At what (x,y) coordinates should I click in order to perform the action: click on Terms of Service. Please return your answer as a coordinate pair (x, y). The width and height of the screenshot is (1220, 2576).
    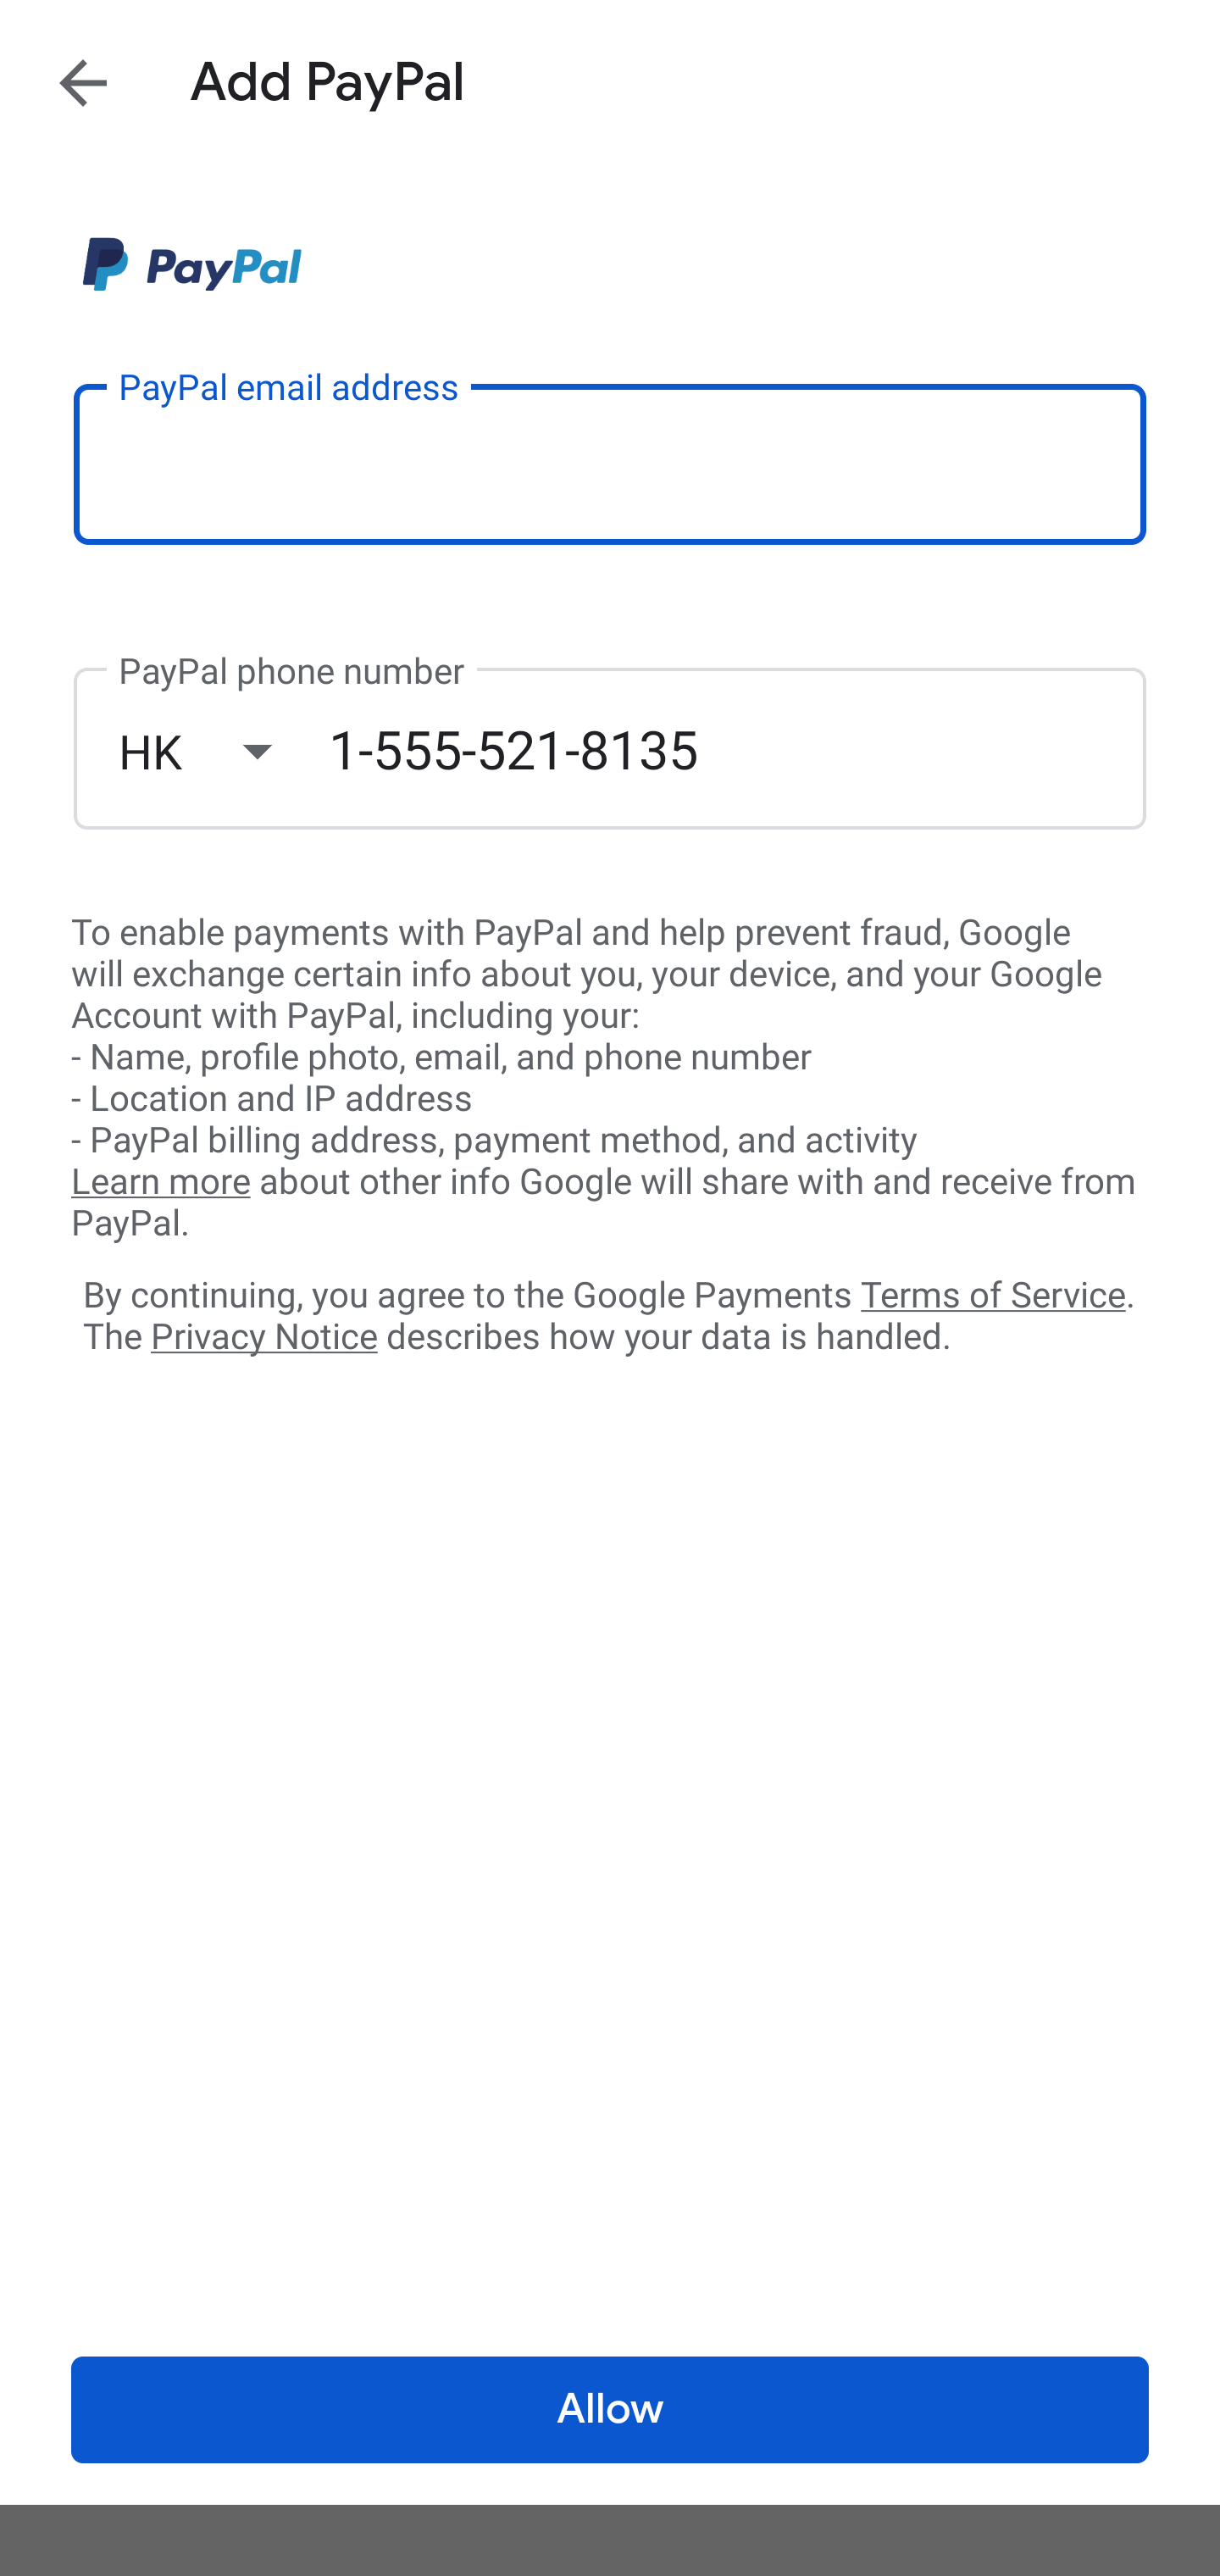
    Looking at the image, I should click on (993, 1293).